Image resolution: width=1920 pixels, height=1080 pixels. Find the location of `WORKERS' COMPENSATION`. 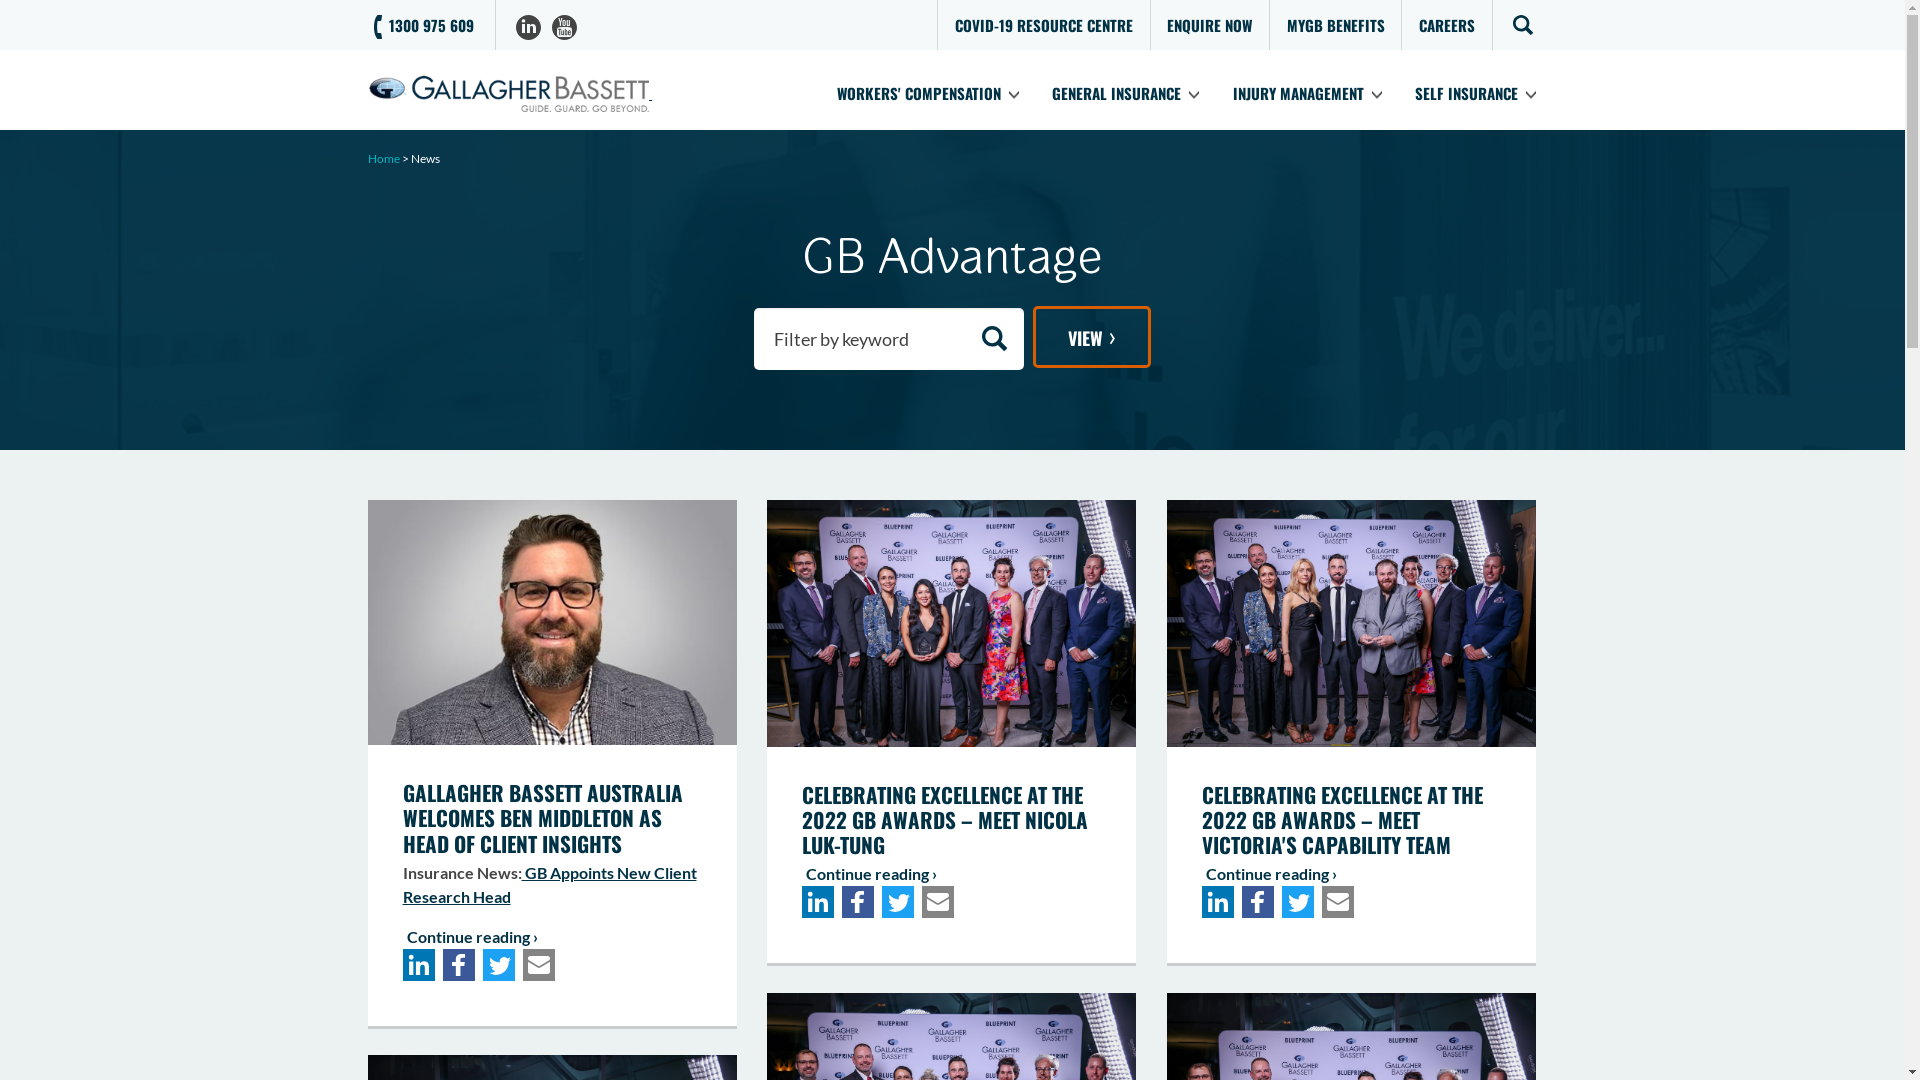

WORKERS' COMPENSATION is located at coordinates (928, 93).